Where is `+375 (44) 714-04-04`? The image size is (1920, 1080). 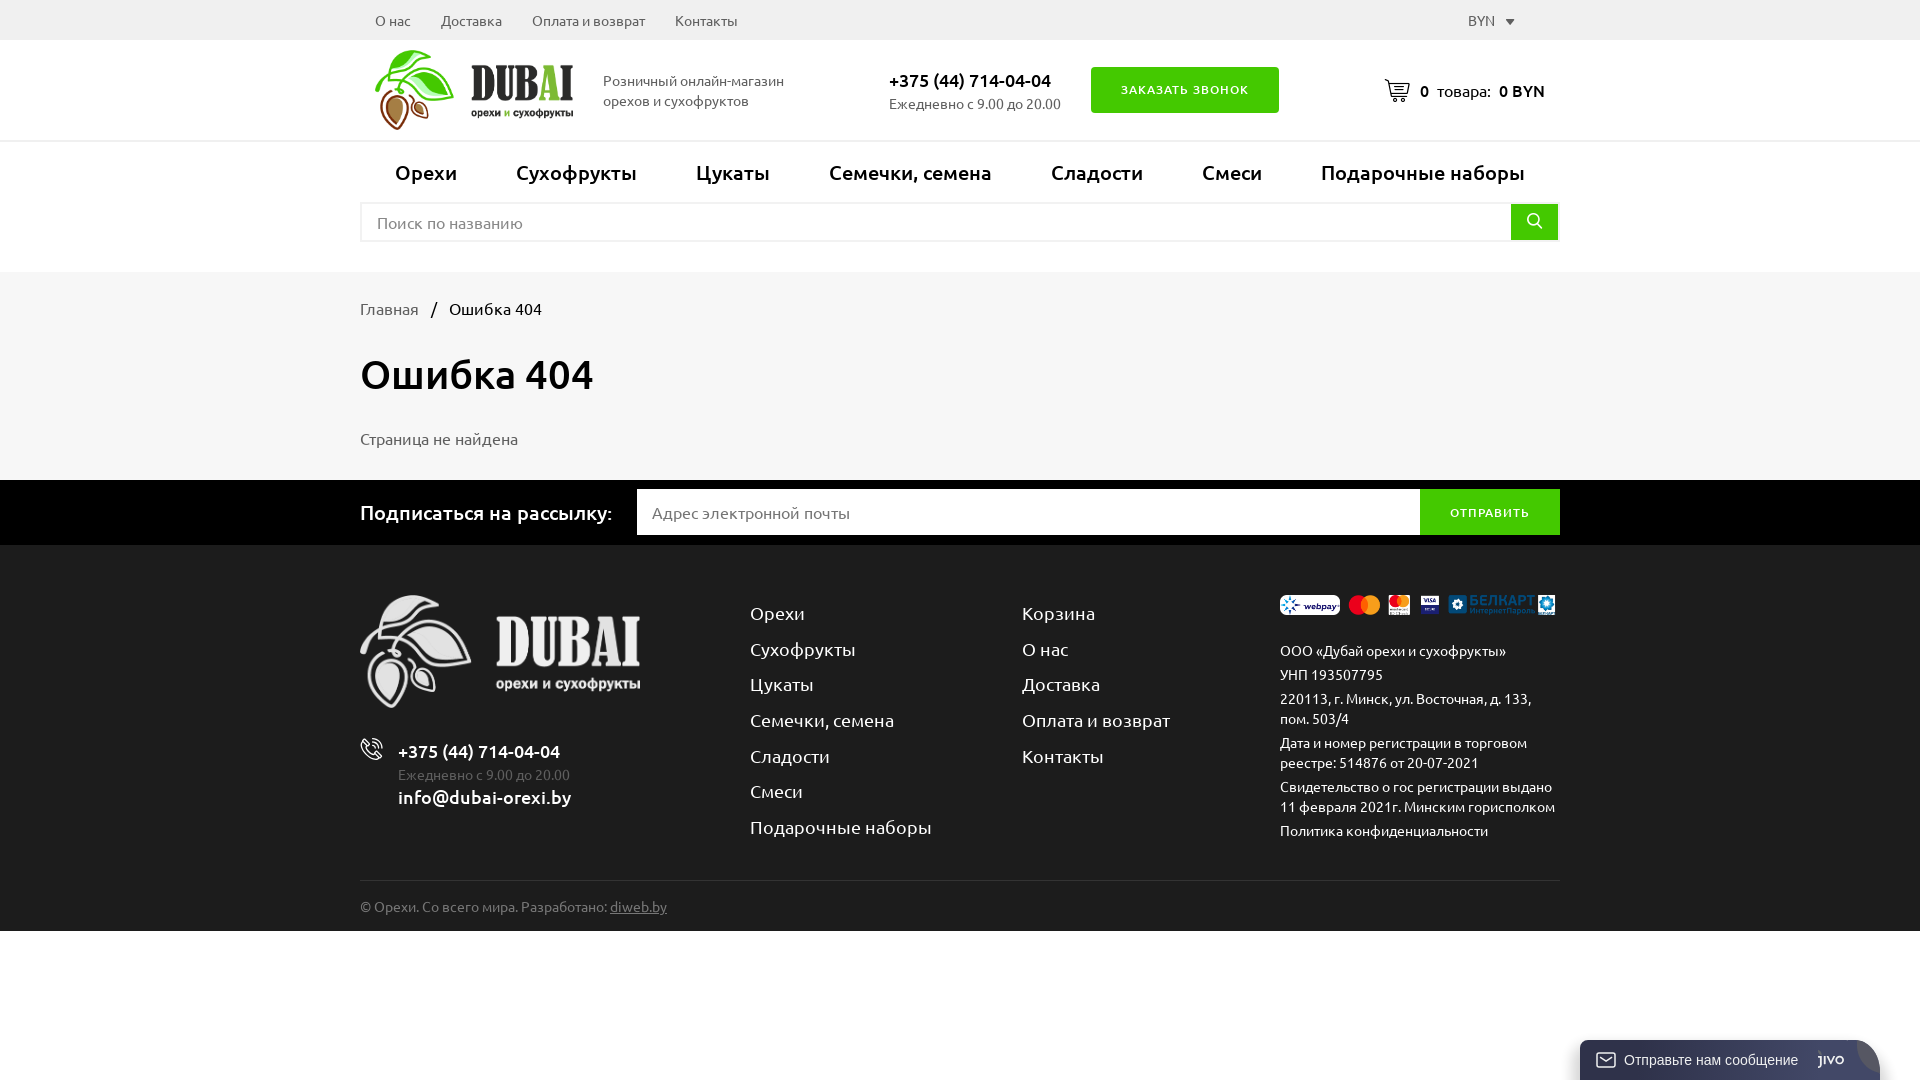 +375 (44) 714-04-04 is located at coordinates (484, 751).